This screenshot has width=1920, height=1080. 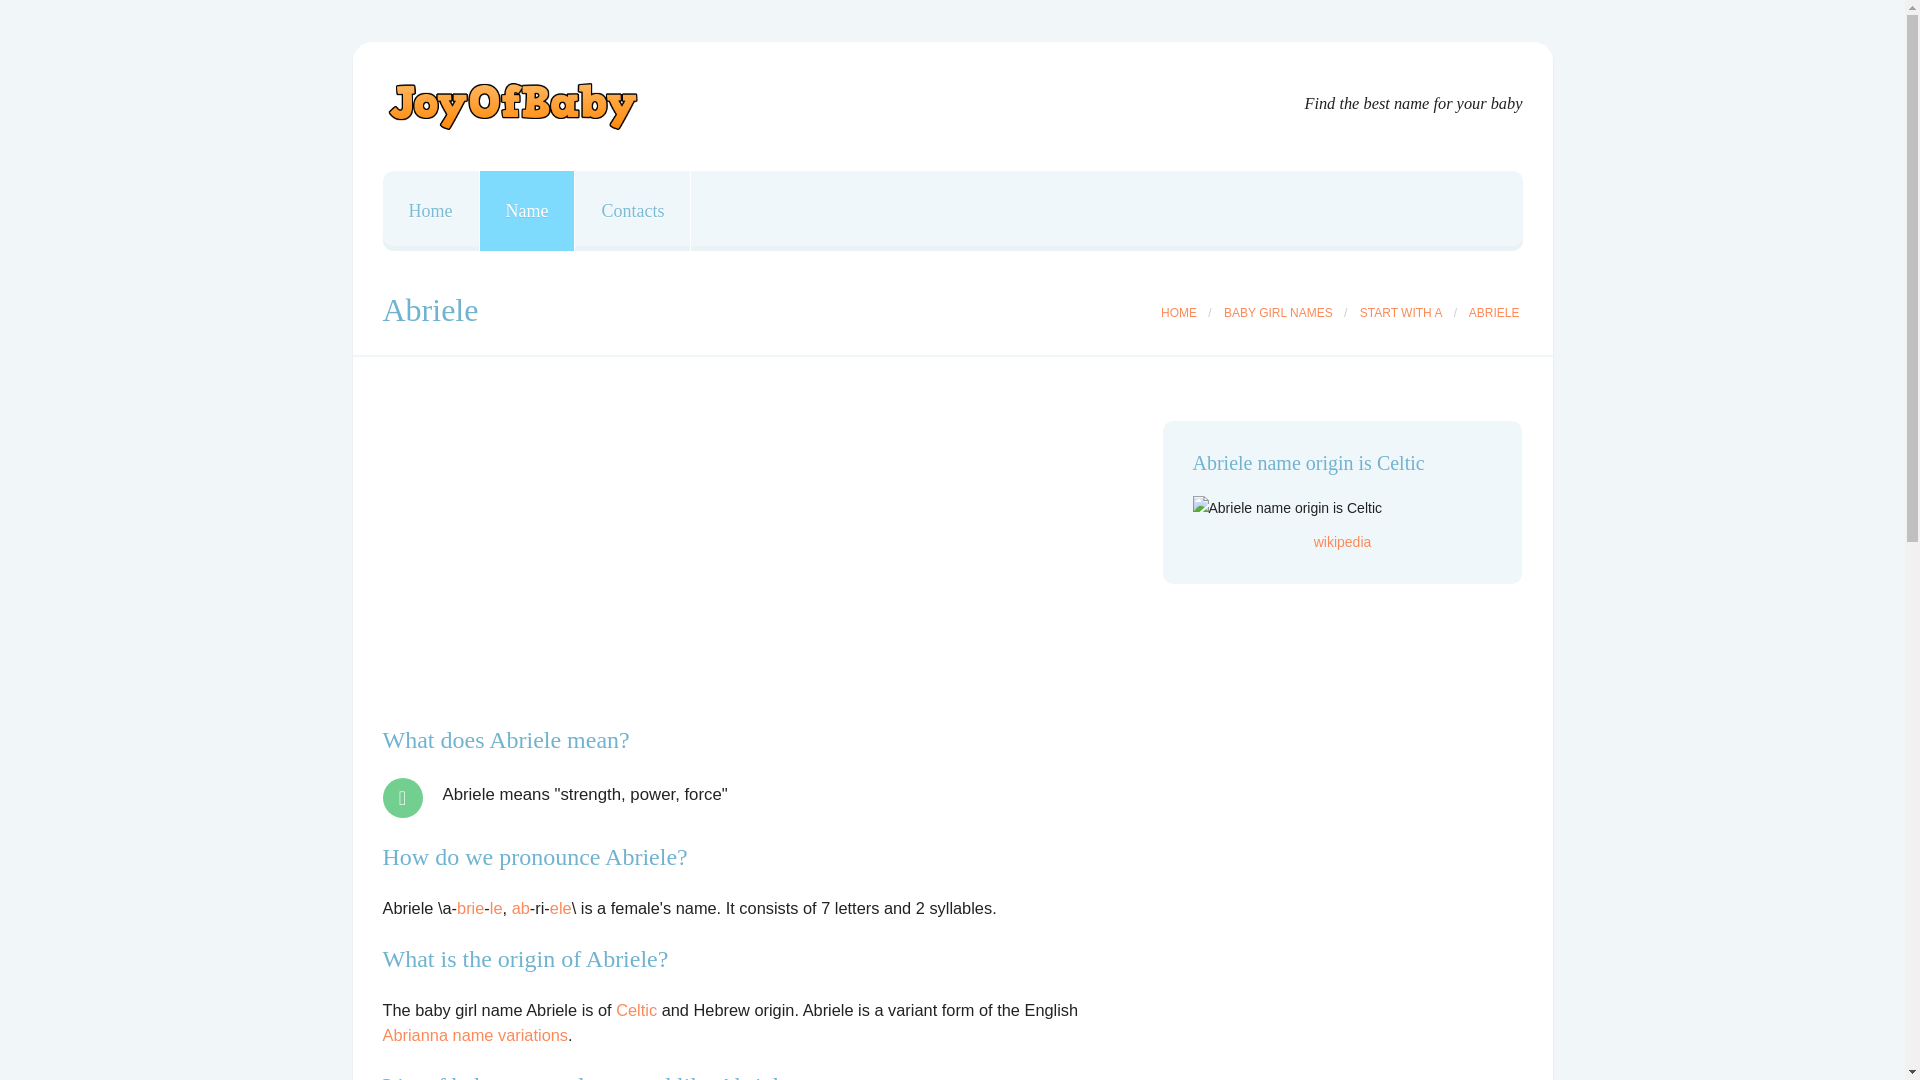 I want to click on ele, so click(x=560, y=907).